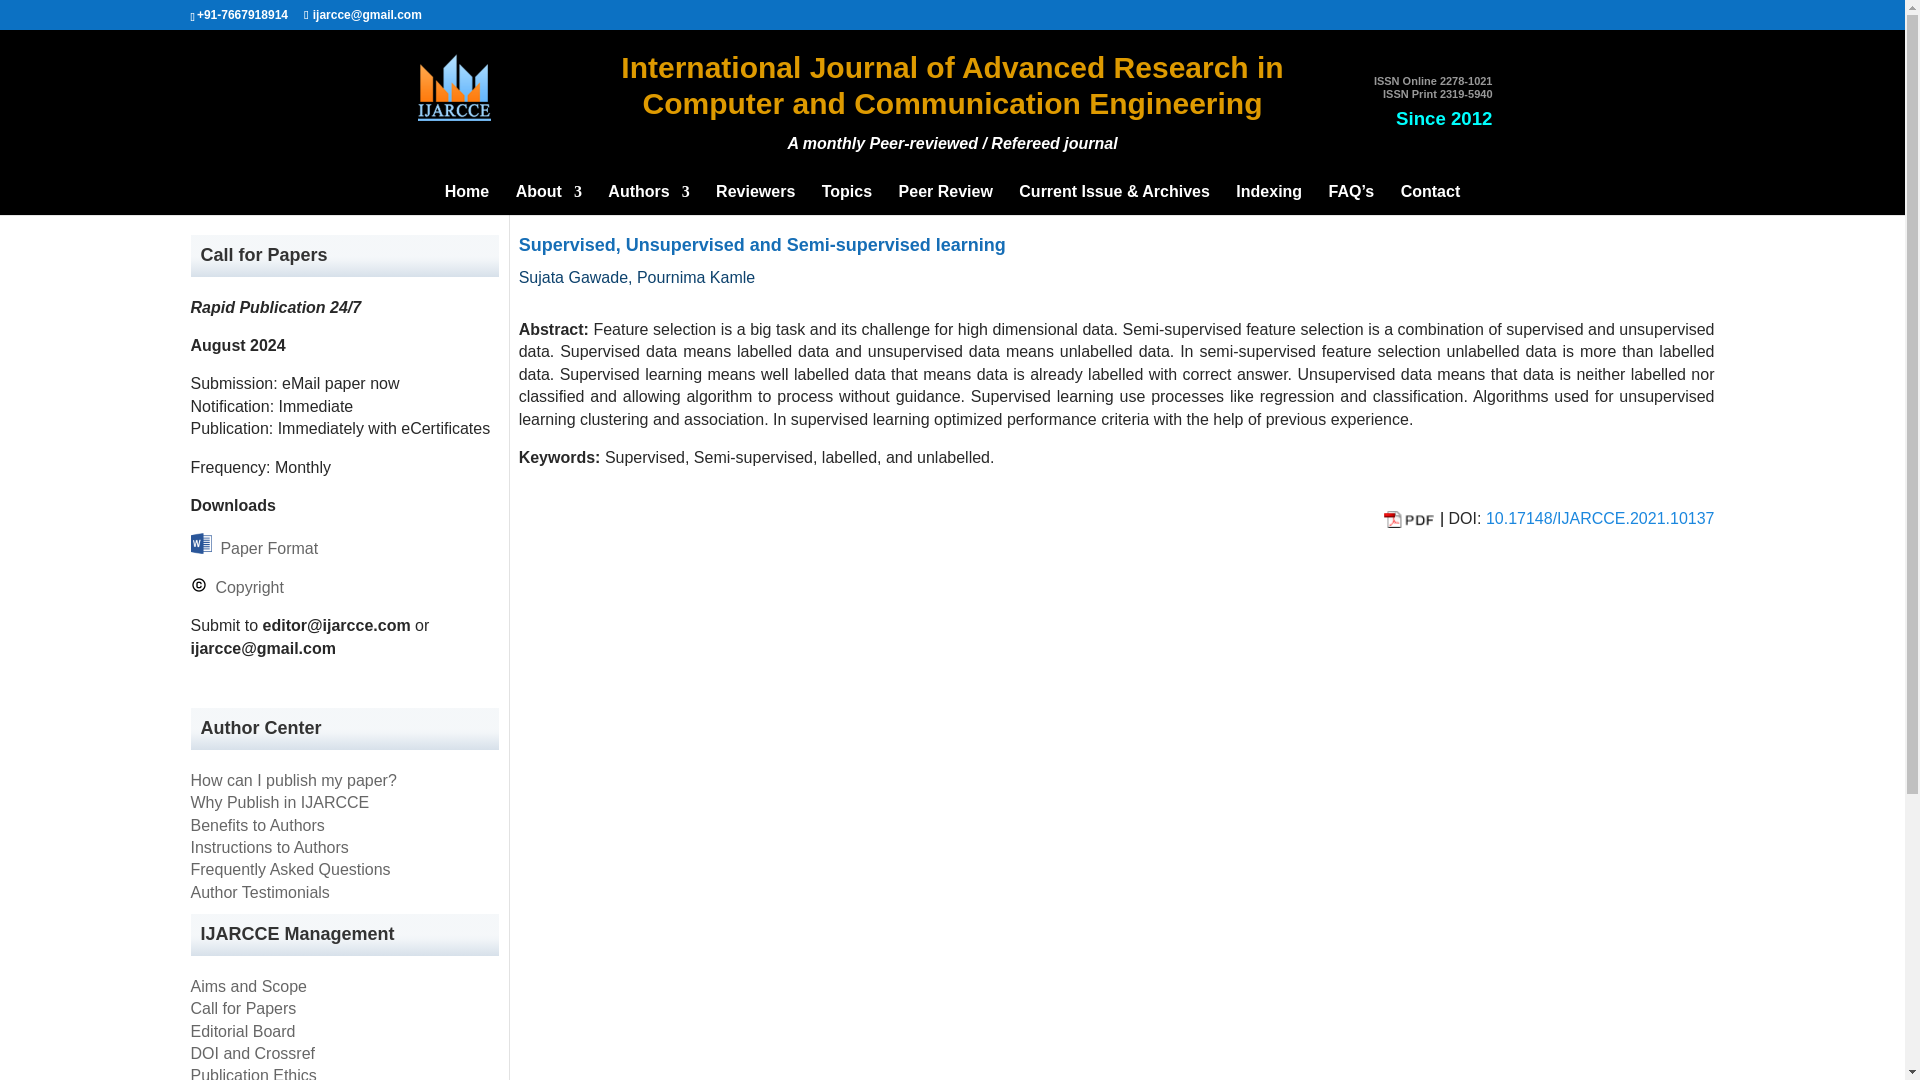 This screenshot has width=1920, height=1080. Describe the element at coordinates (846, 199) in the screenshot. I see `Topics` at that location.